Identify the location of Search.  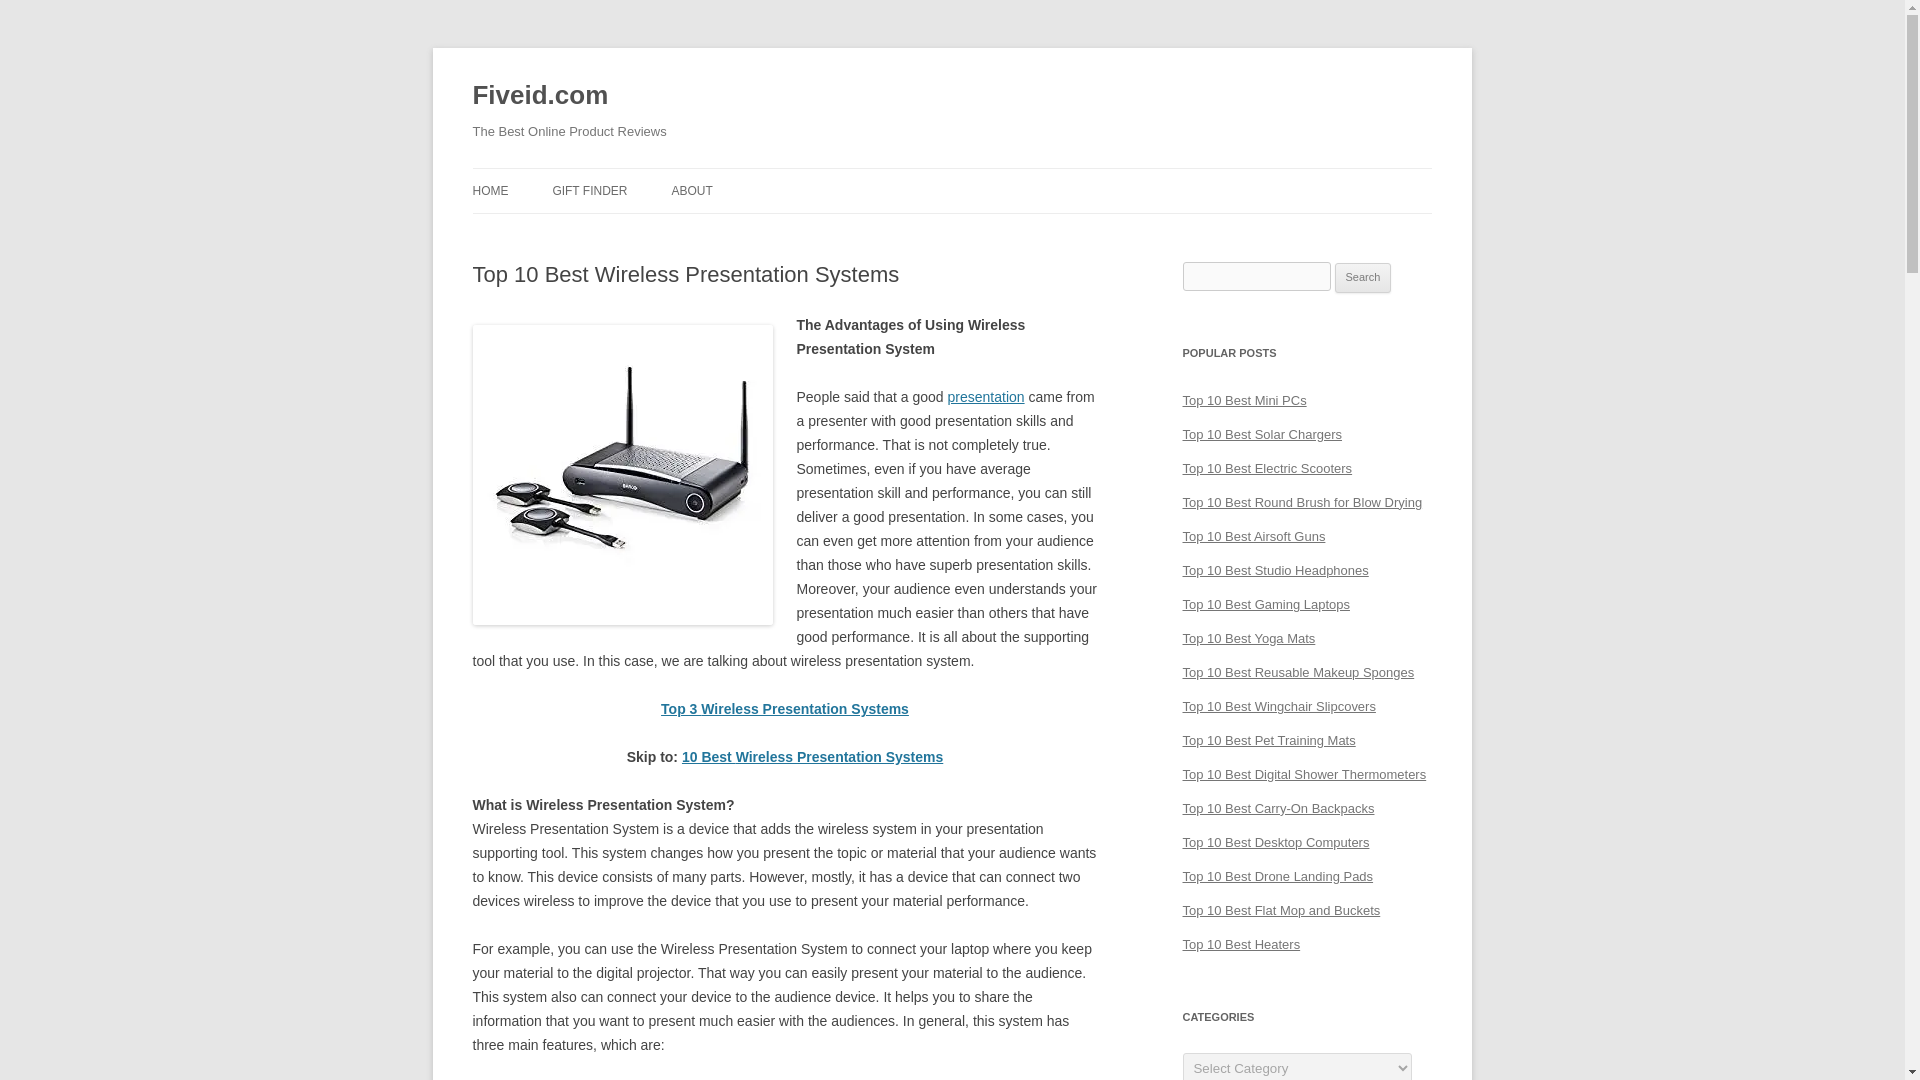
(1363, 278).